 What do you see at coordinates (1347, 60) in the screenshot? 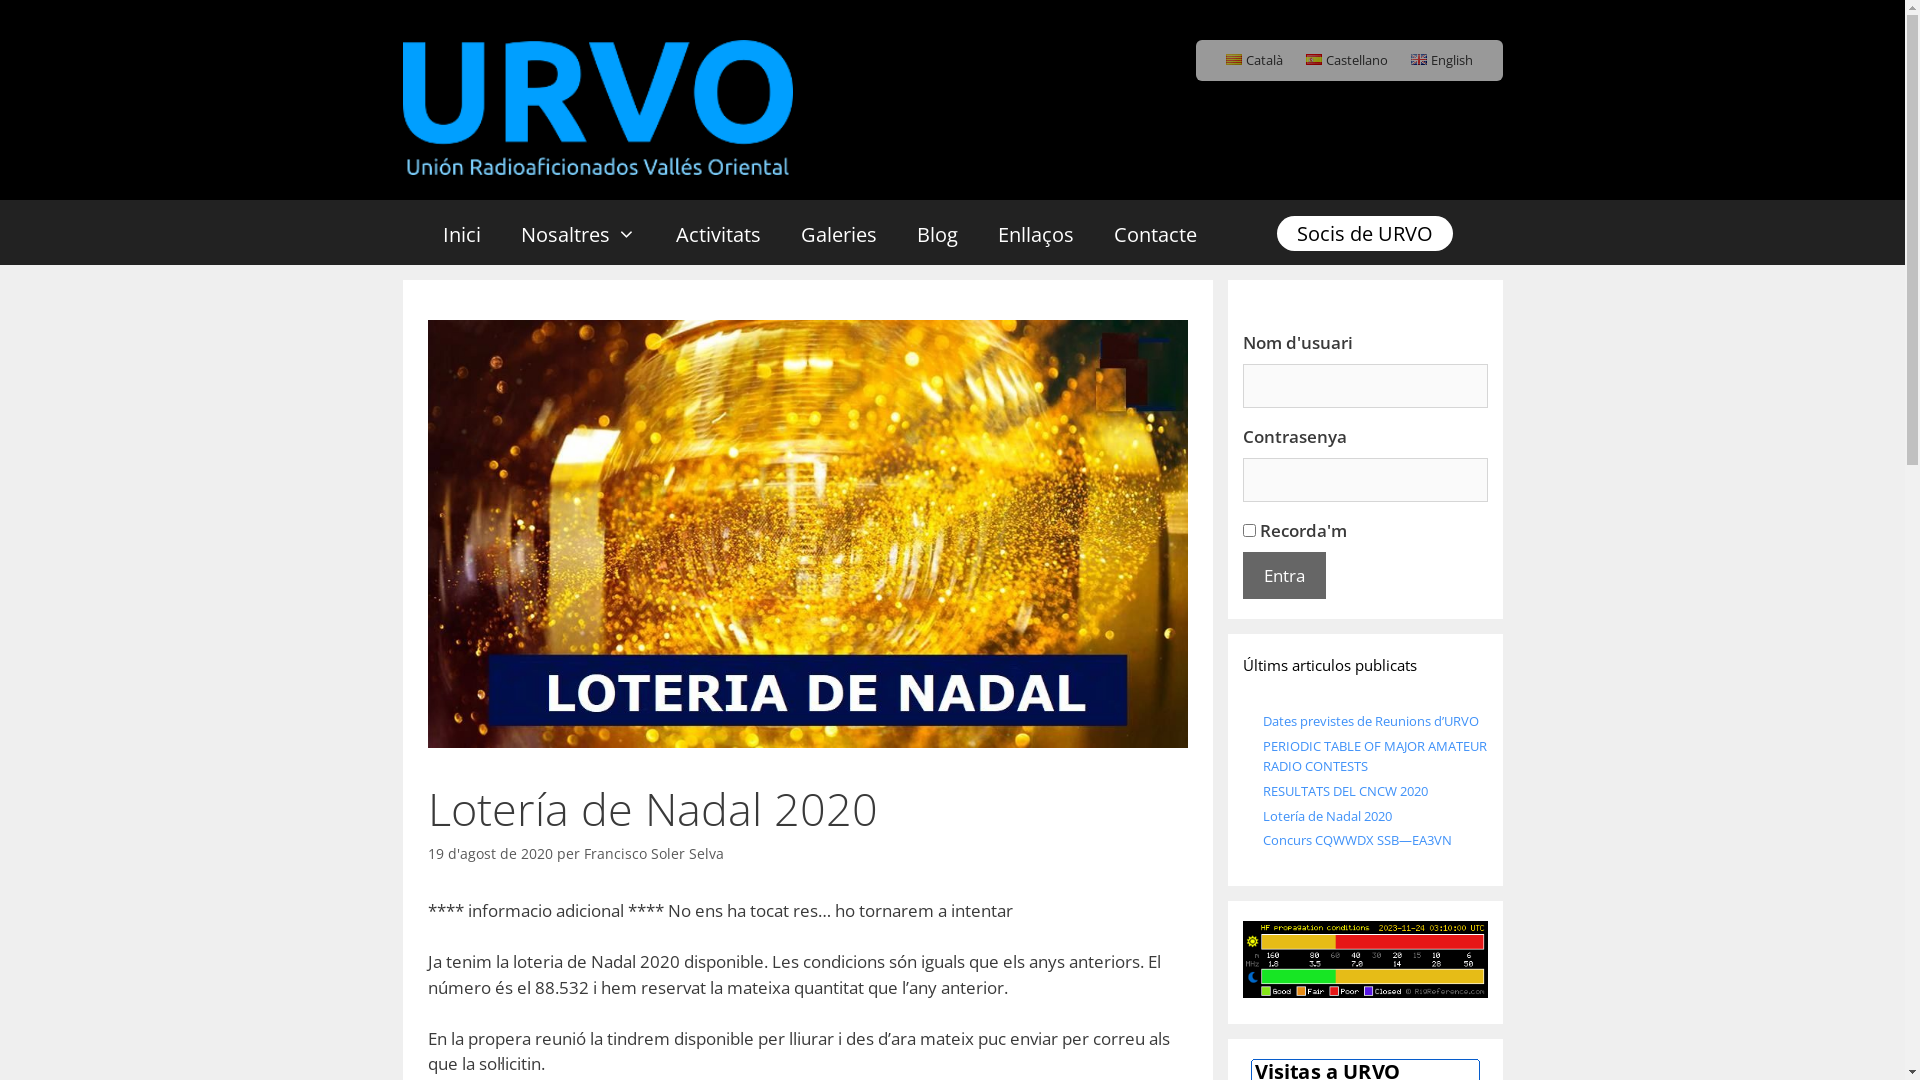
I see `Castellano` at bounding box center [1347, 60].